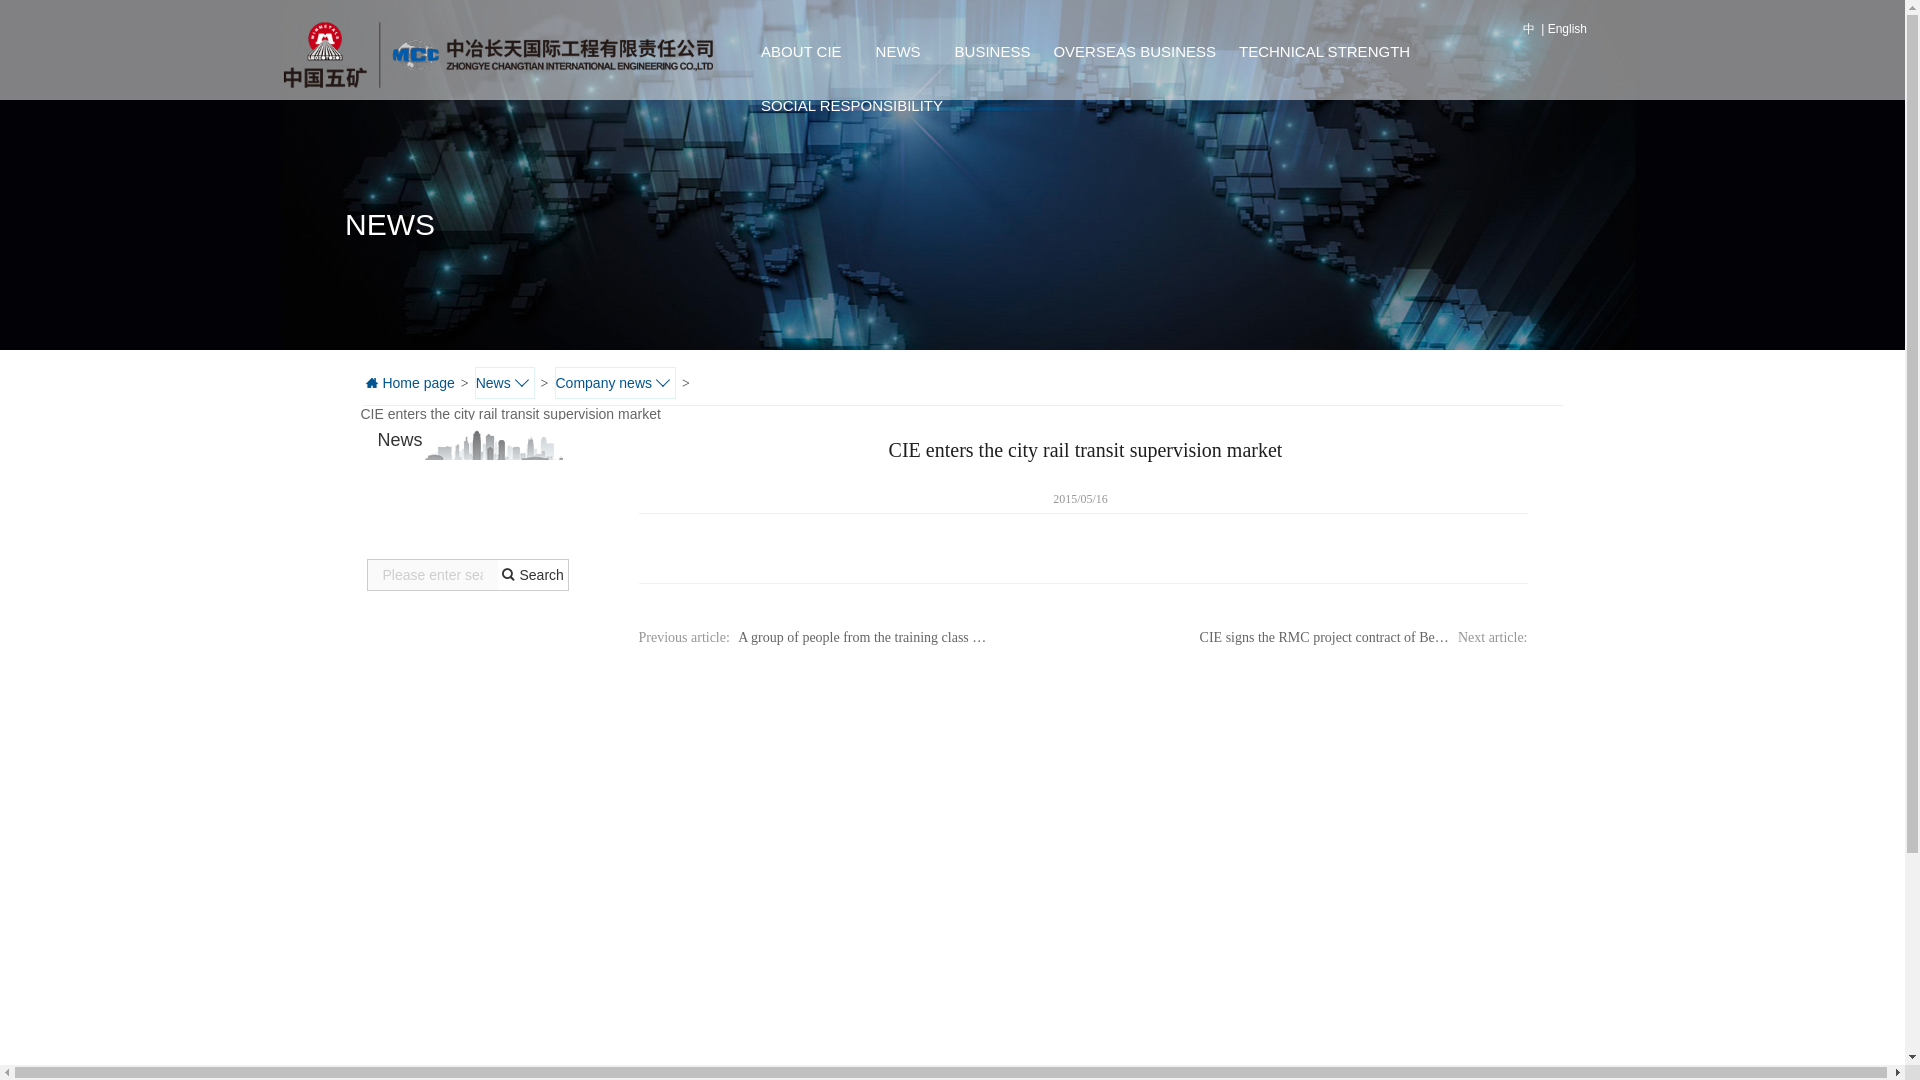 This screenshot has width=1920, height=1080. What do you see at coordinates (850, 105) in the screenshot?
I see `SOCIAL RESPONSIBILITY` at bounding box center [850, 105].